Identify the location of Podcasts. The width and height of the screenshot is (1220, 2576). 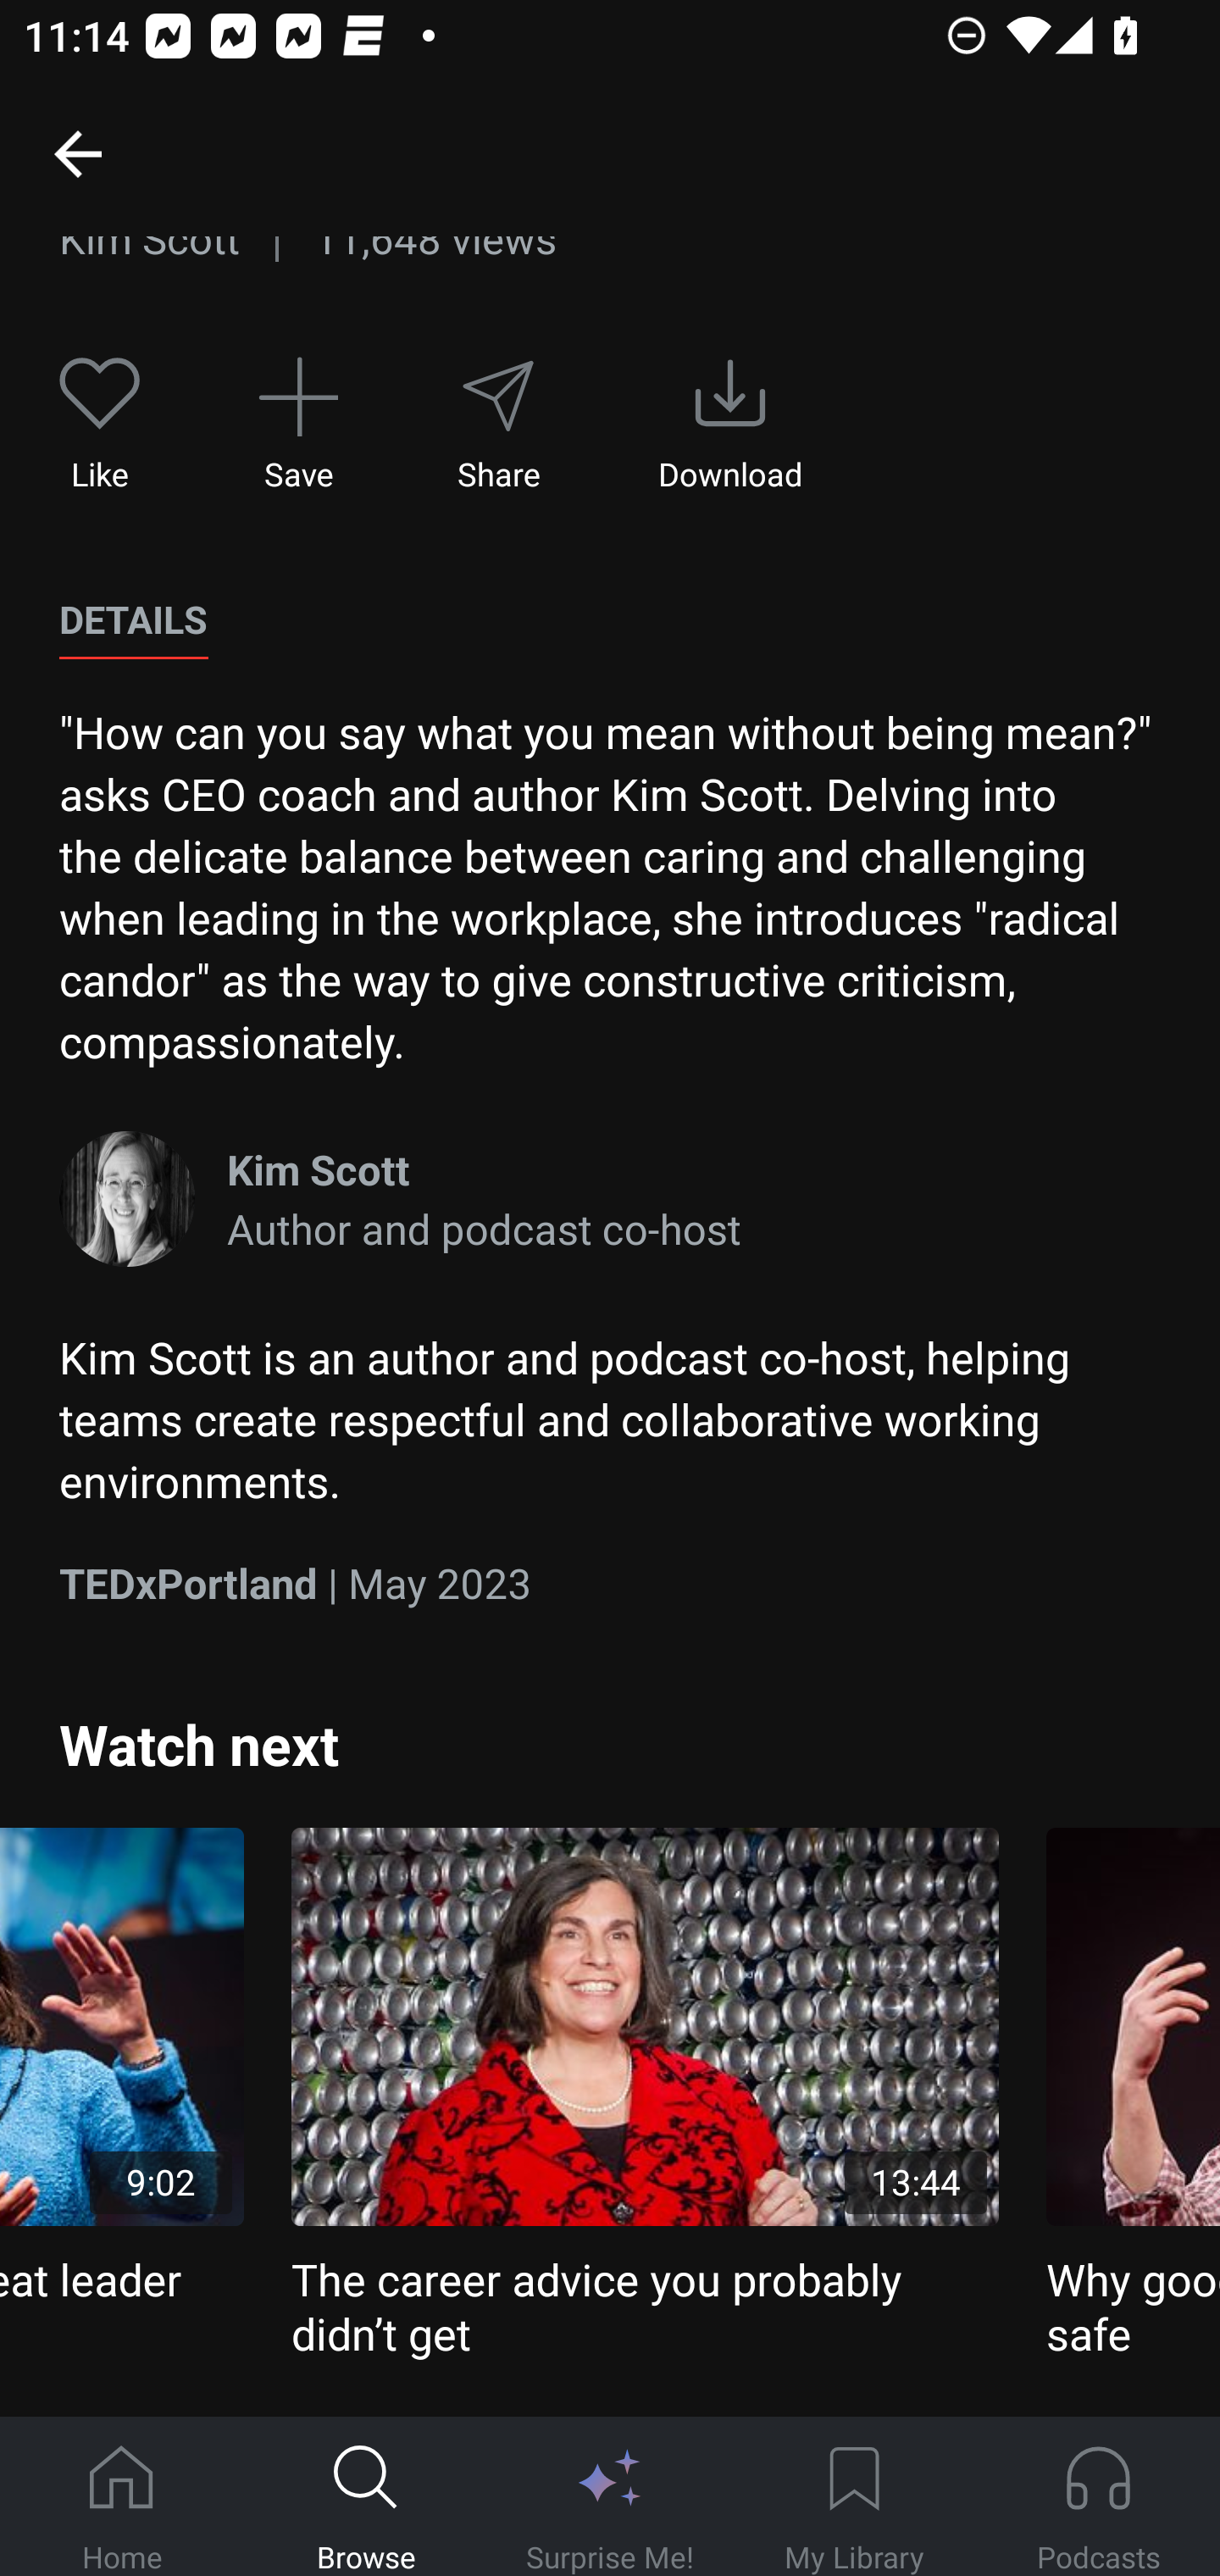
(1098, 2497).